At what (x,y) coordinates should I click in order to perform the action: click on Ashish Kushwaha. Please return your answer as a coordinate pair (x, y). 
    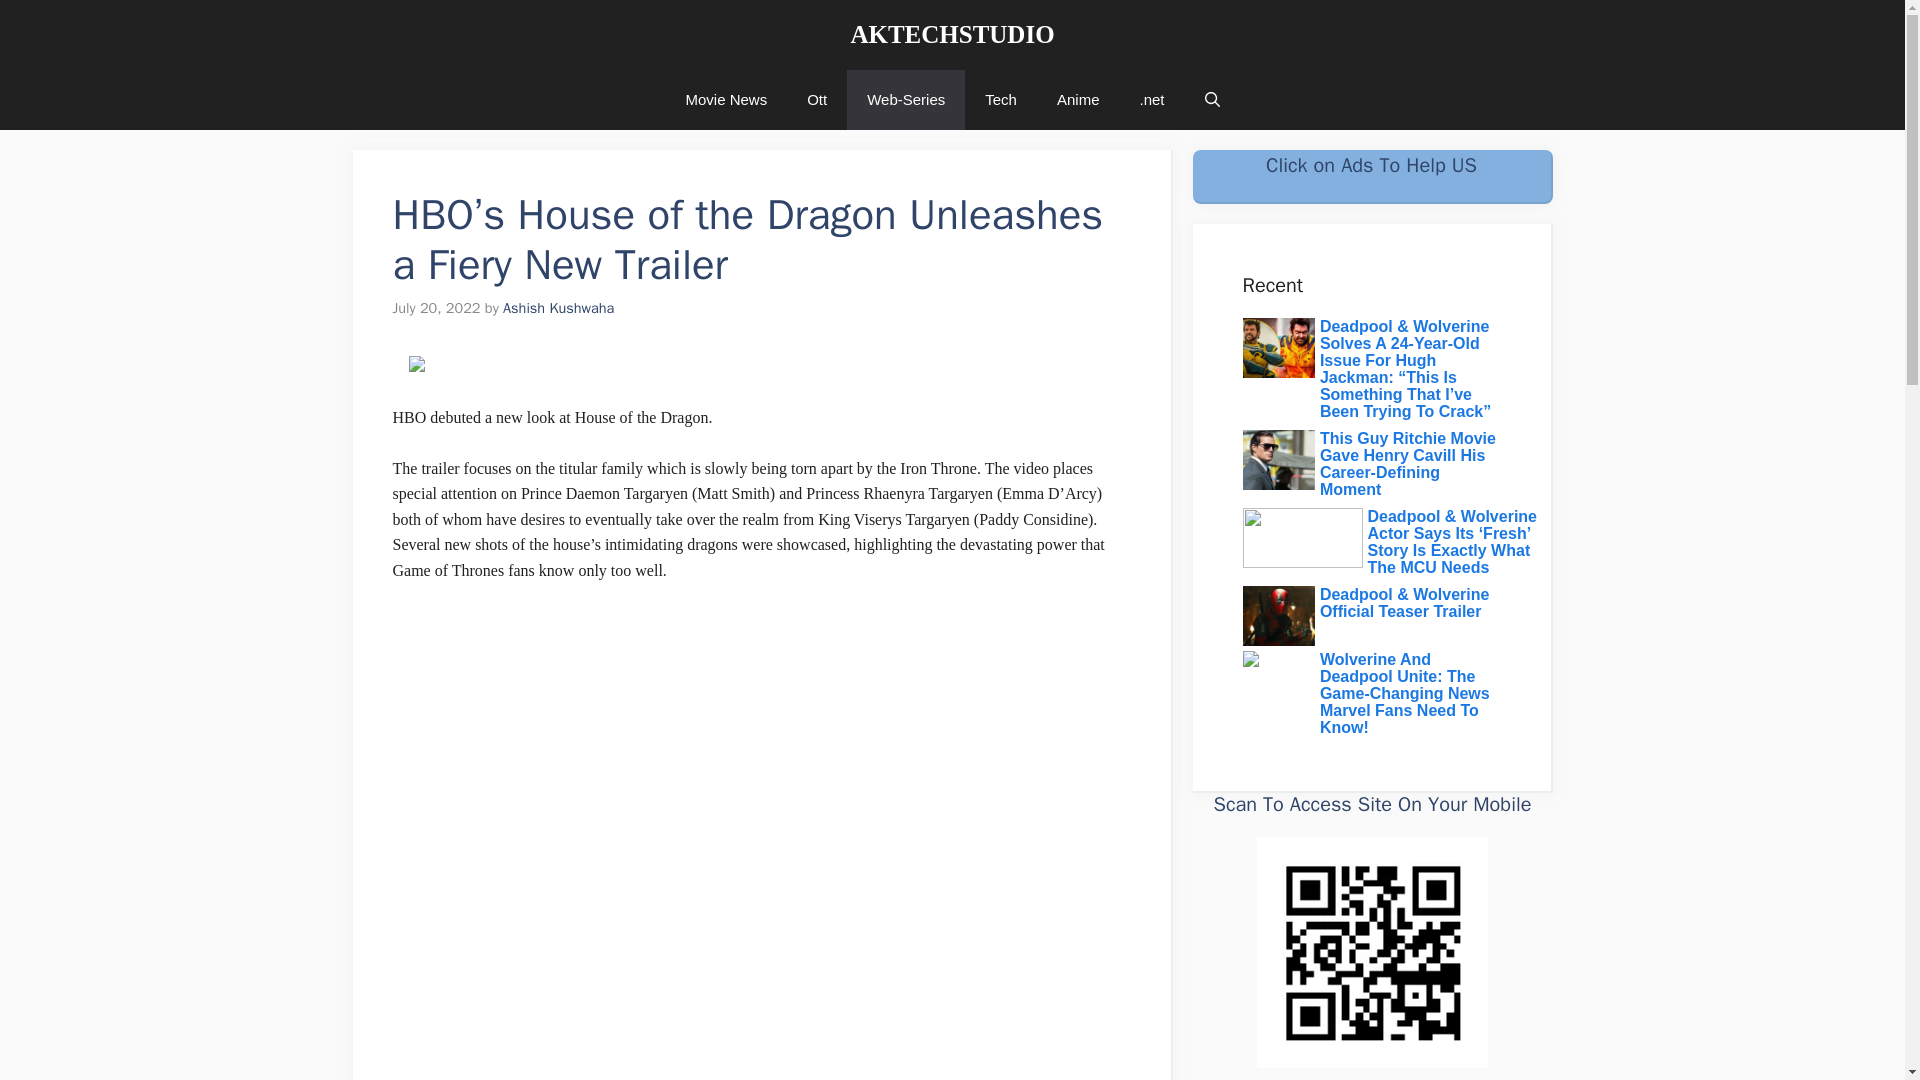
    Looking at the image, I should click on (558, 308).